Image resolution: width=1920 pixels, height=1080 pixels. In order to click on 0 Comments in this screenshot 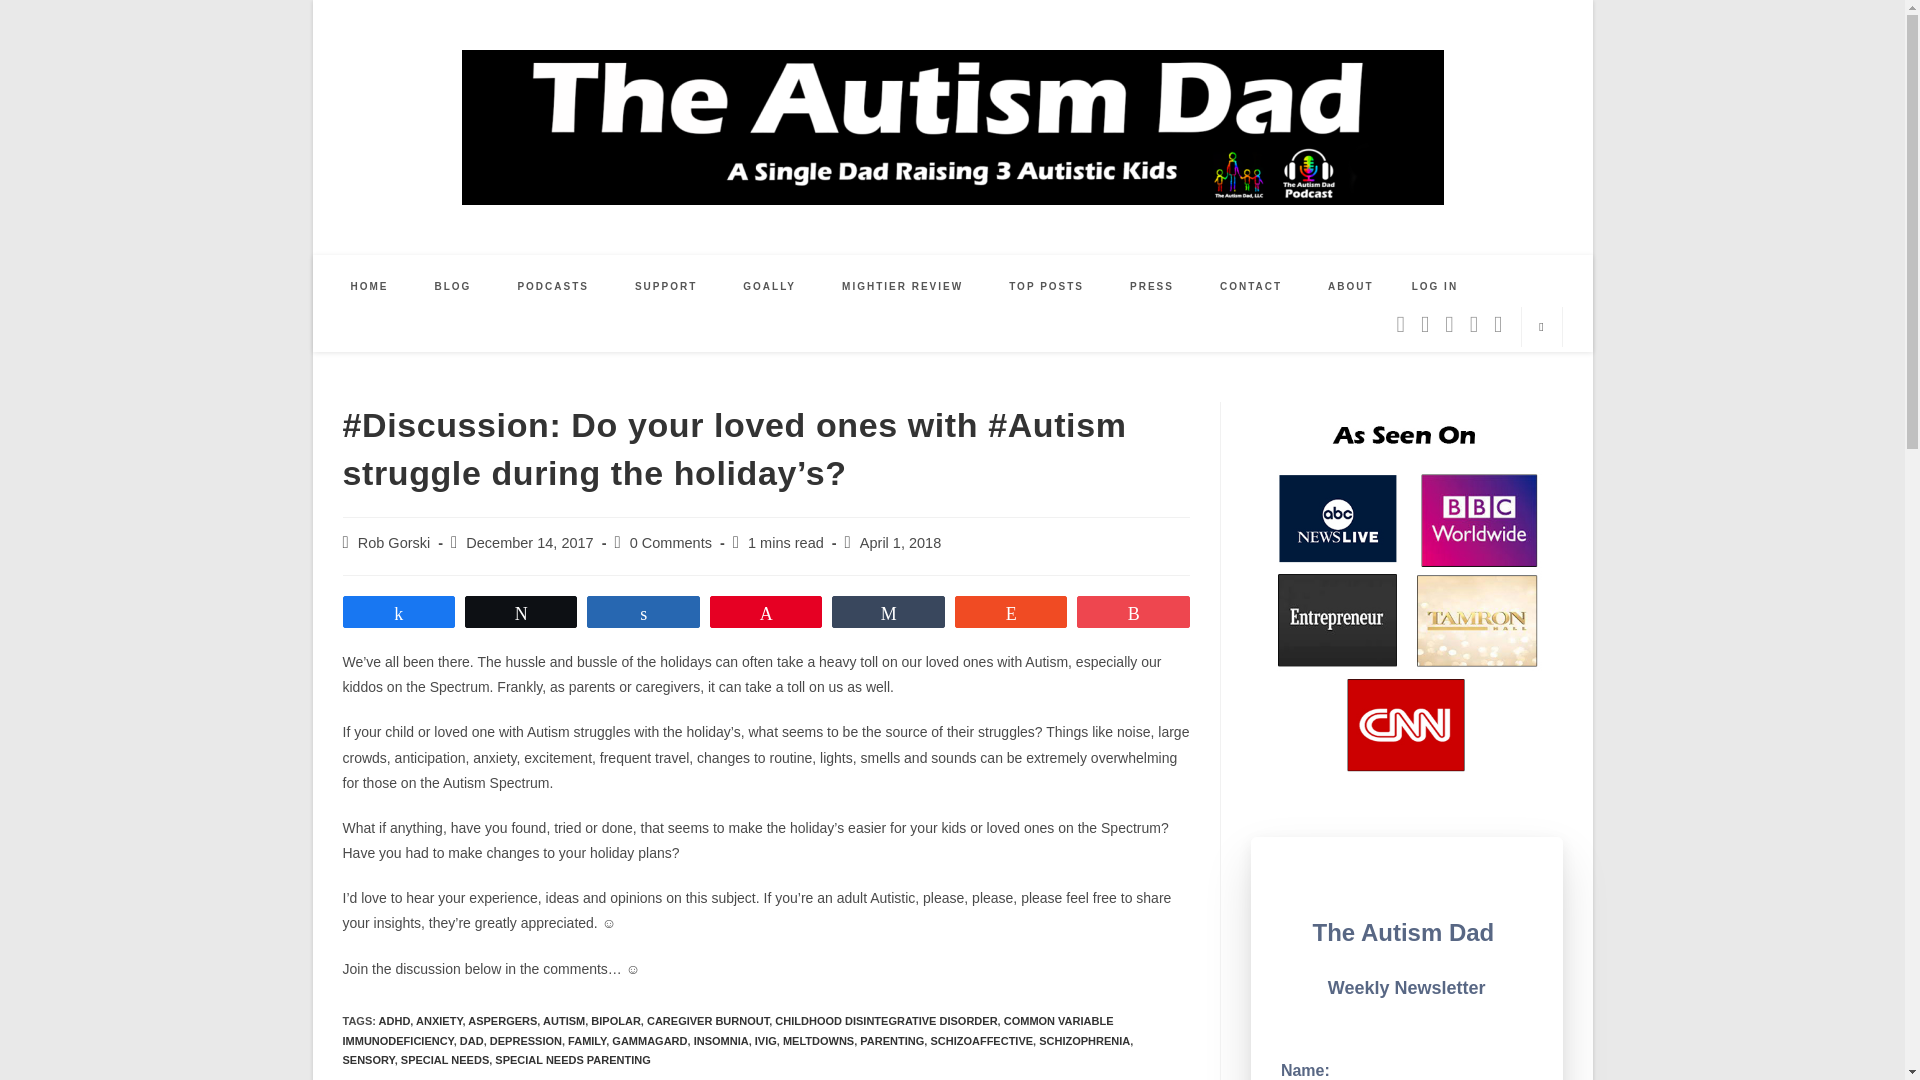, I will do `click(670, 542)`.